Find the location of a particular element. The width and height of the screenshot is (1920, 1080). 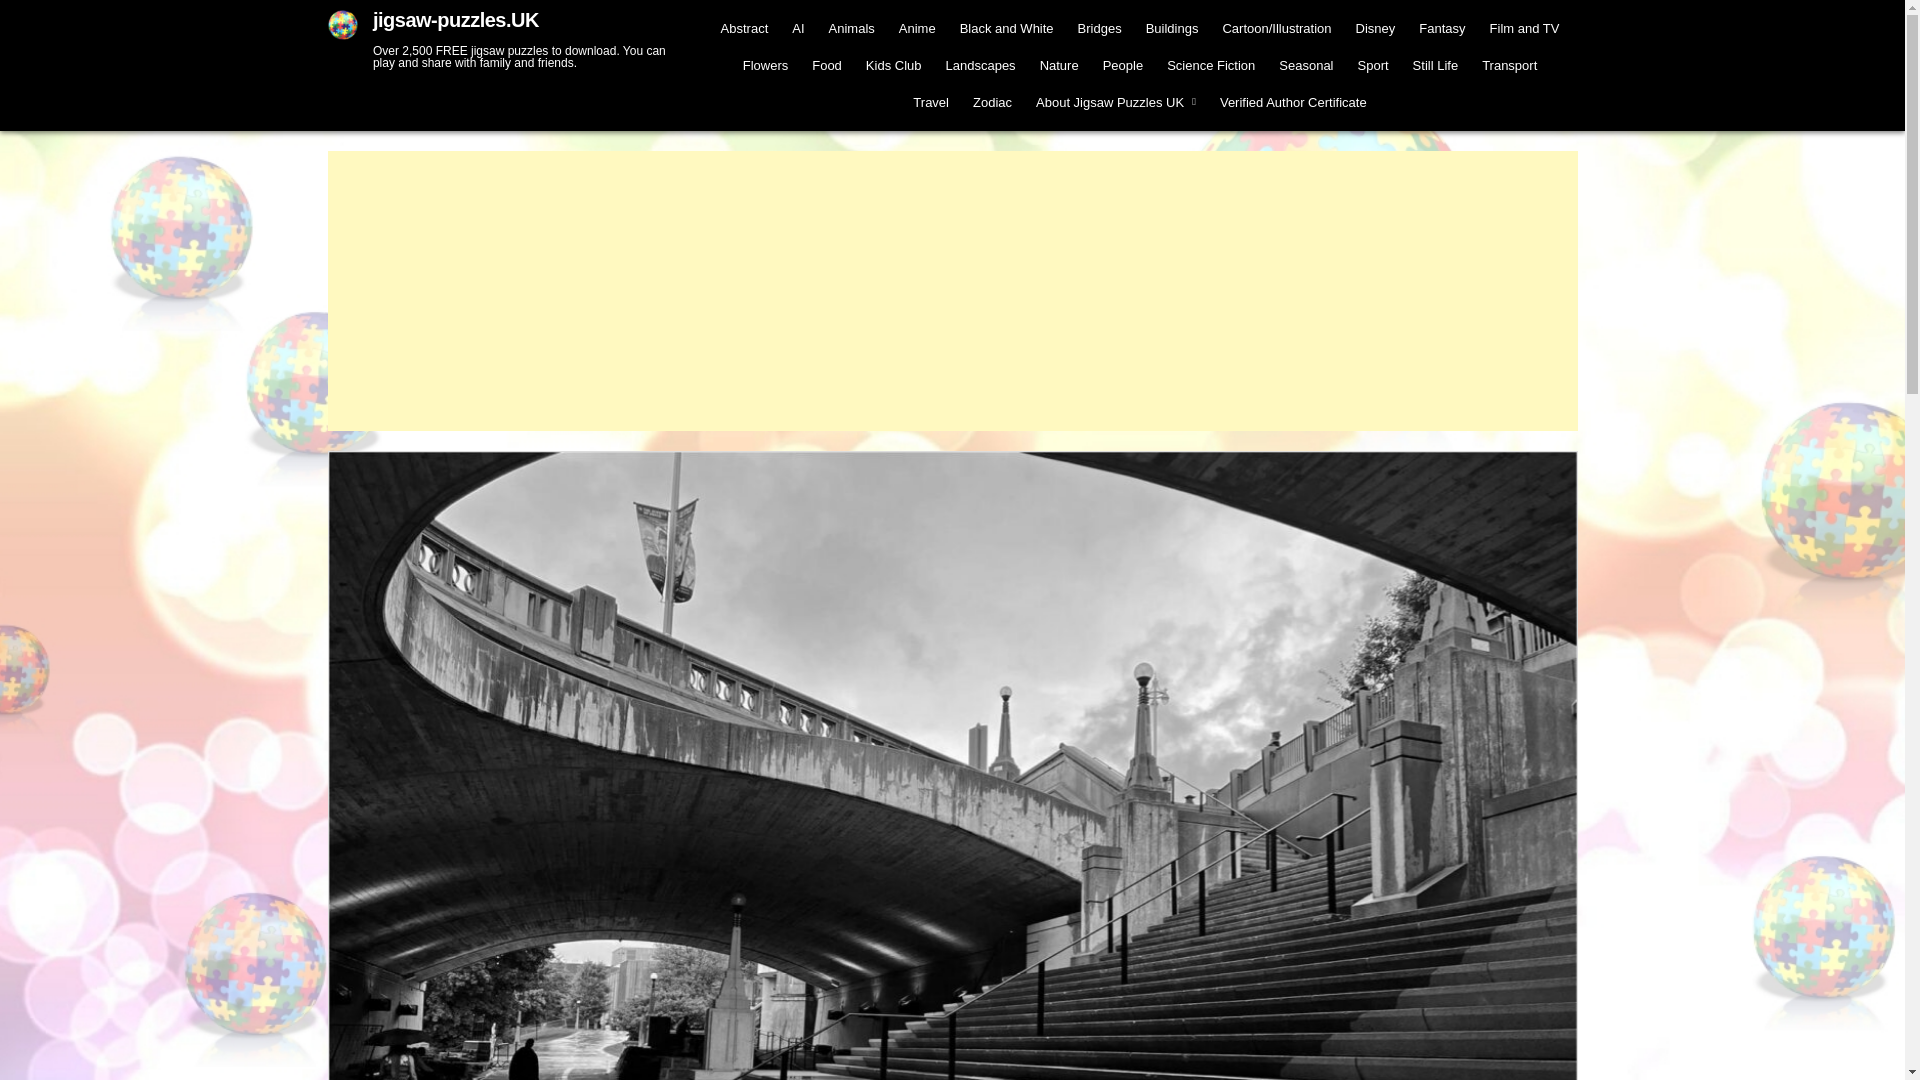

Fantasy is located at coordinates (1442, 28).